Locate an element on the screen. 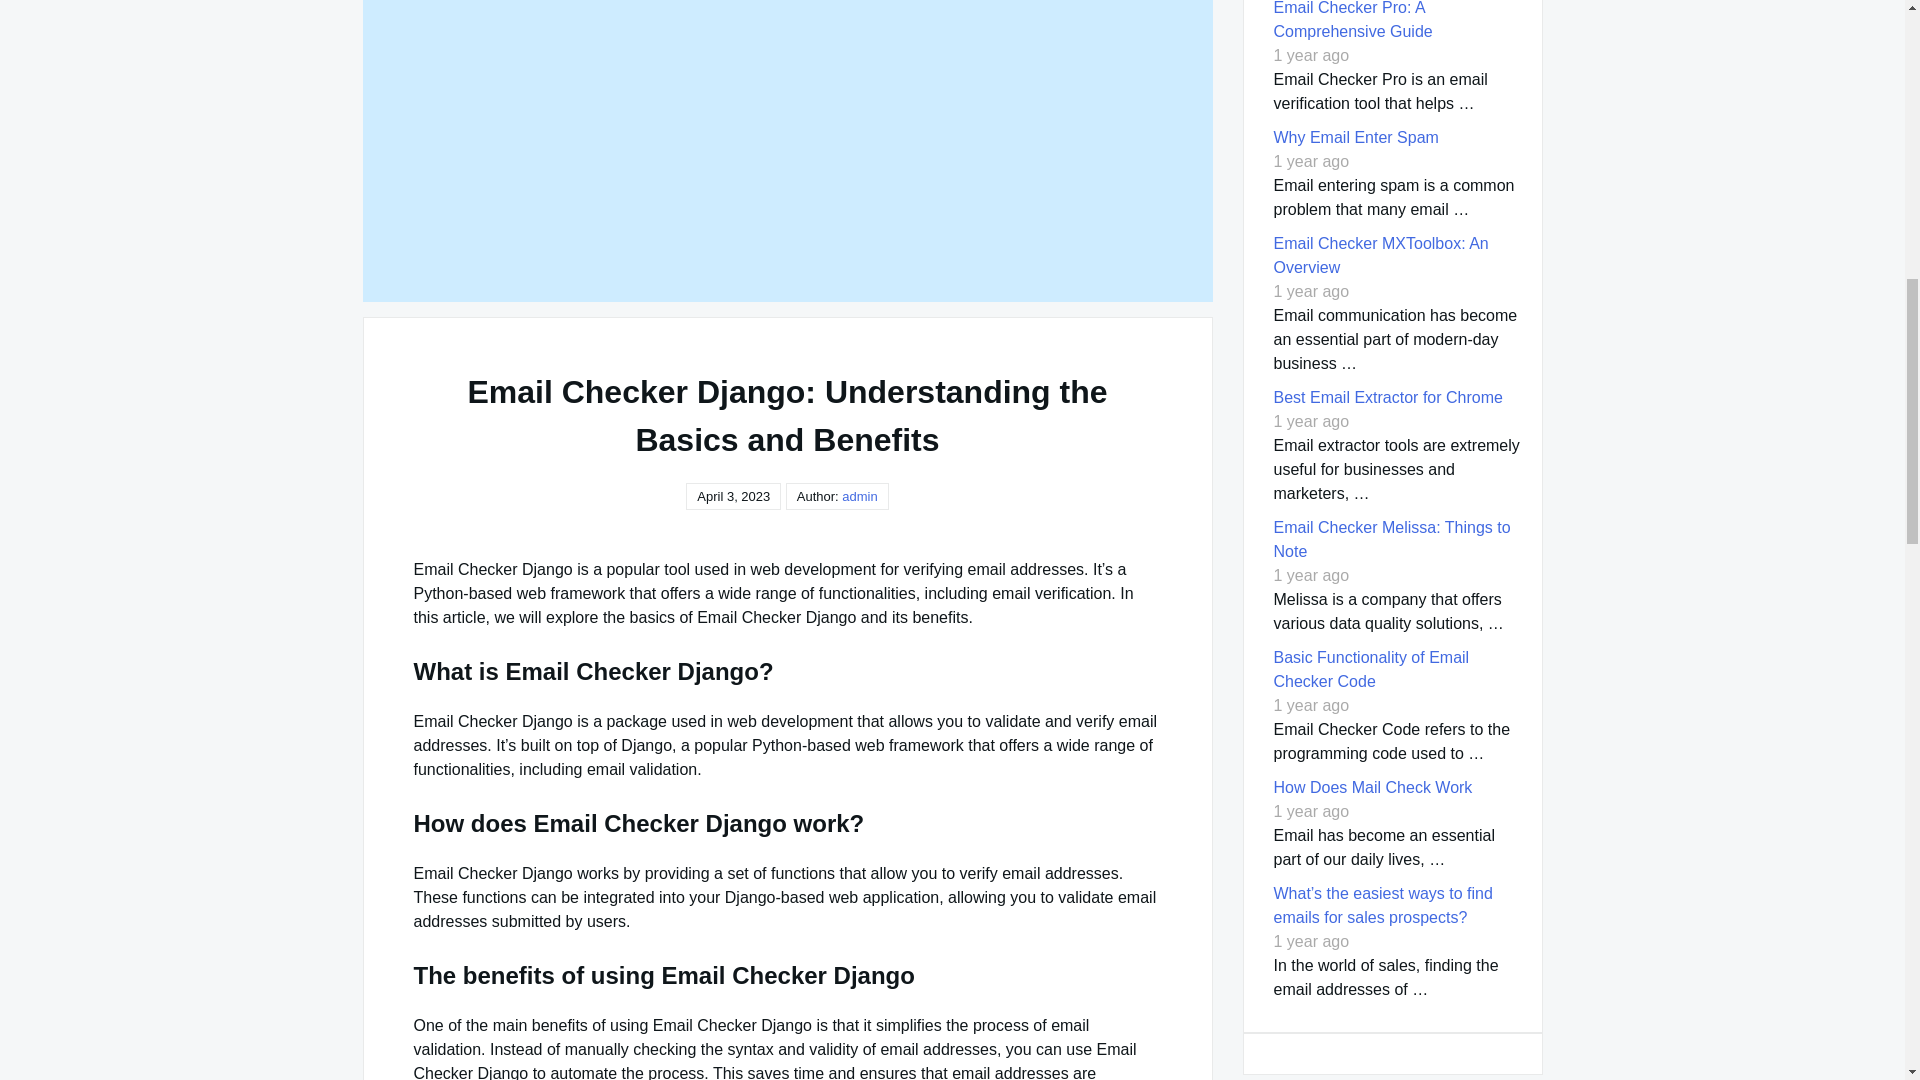 The height and width of the screenshot is (1080, 1920). Best Email Extractor for Chrome is located at coordinates (1388, 397).